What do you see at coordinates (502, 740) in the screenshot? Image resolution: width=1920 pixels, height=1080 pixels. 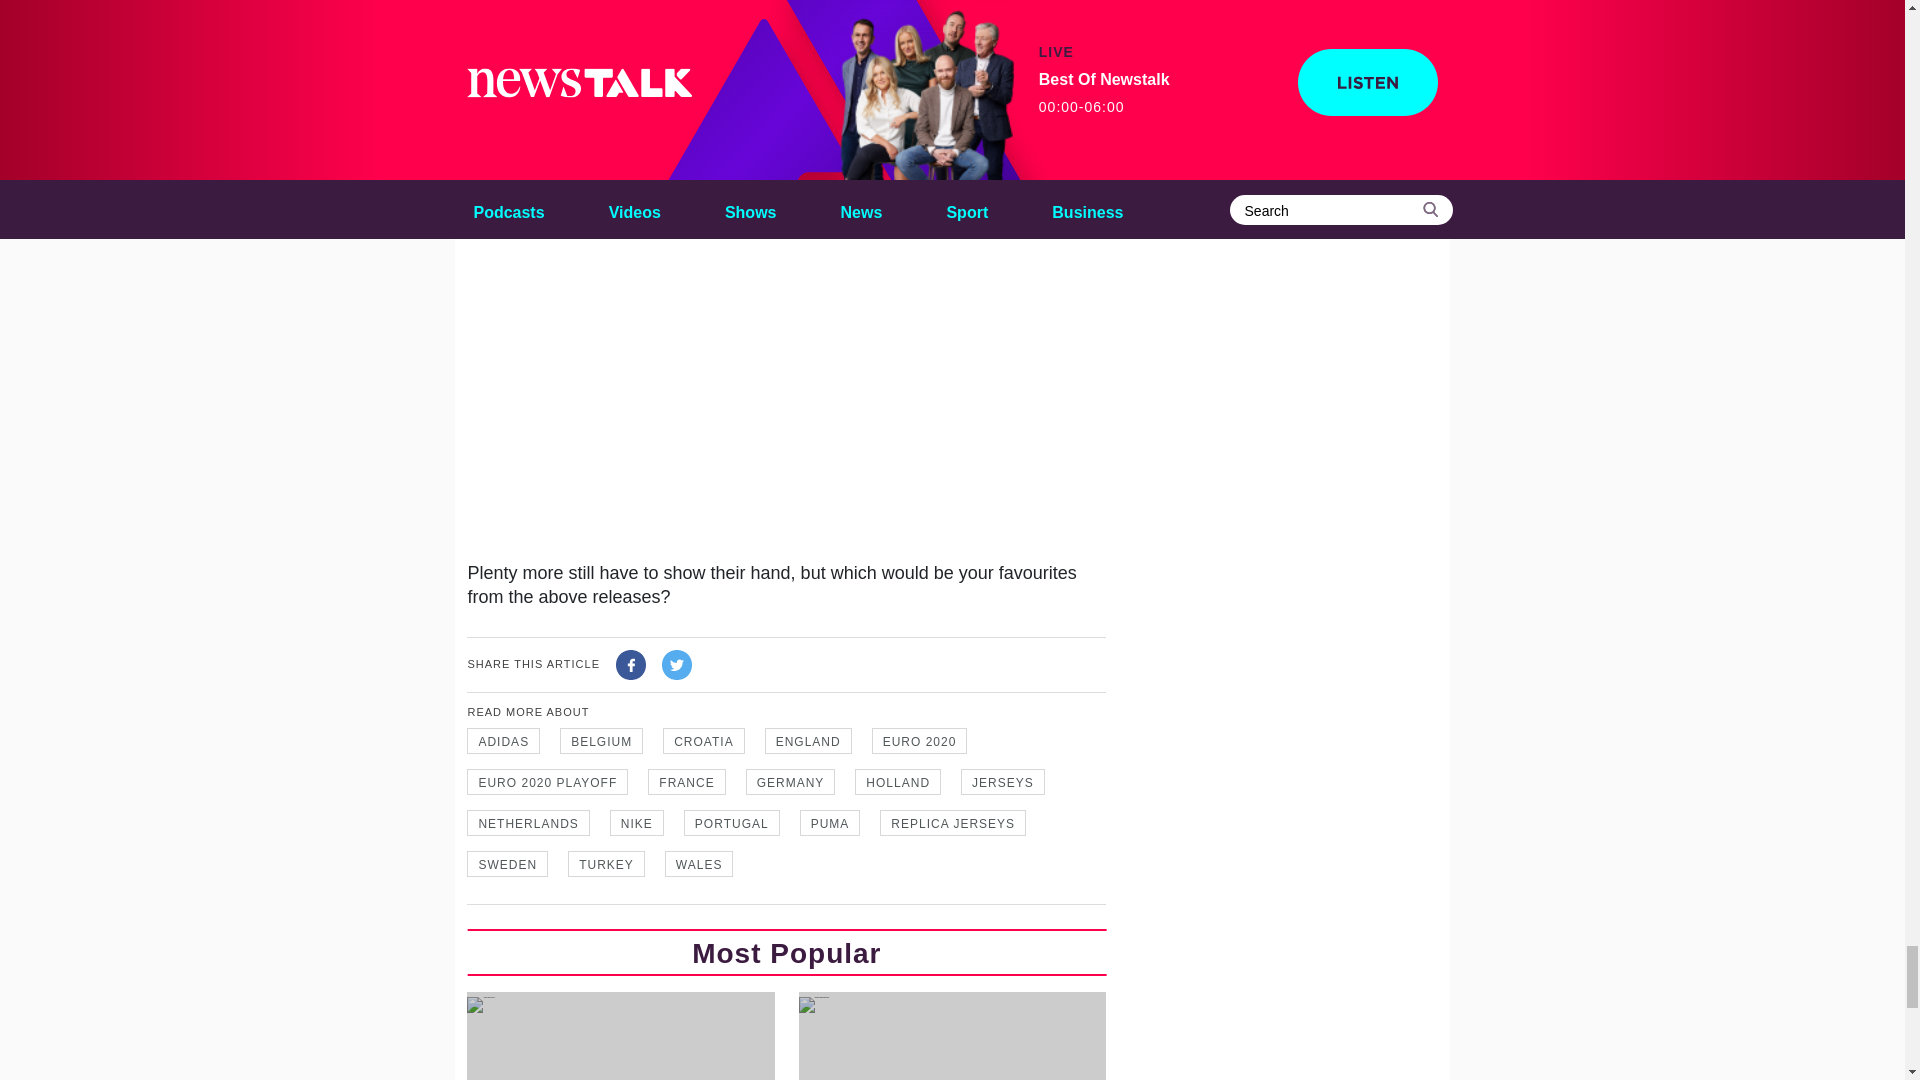 I see `ADIDAS` at bounding box center [502, 740].